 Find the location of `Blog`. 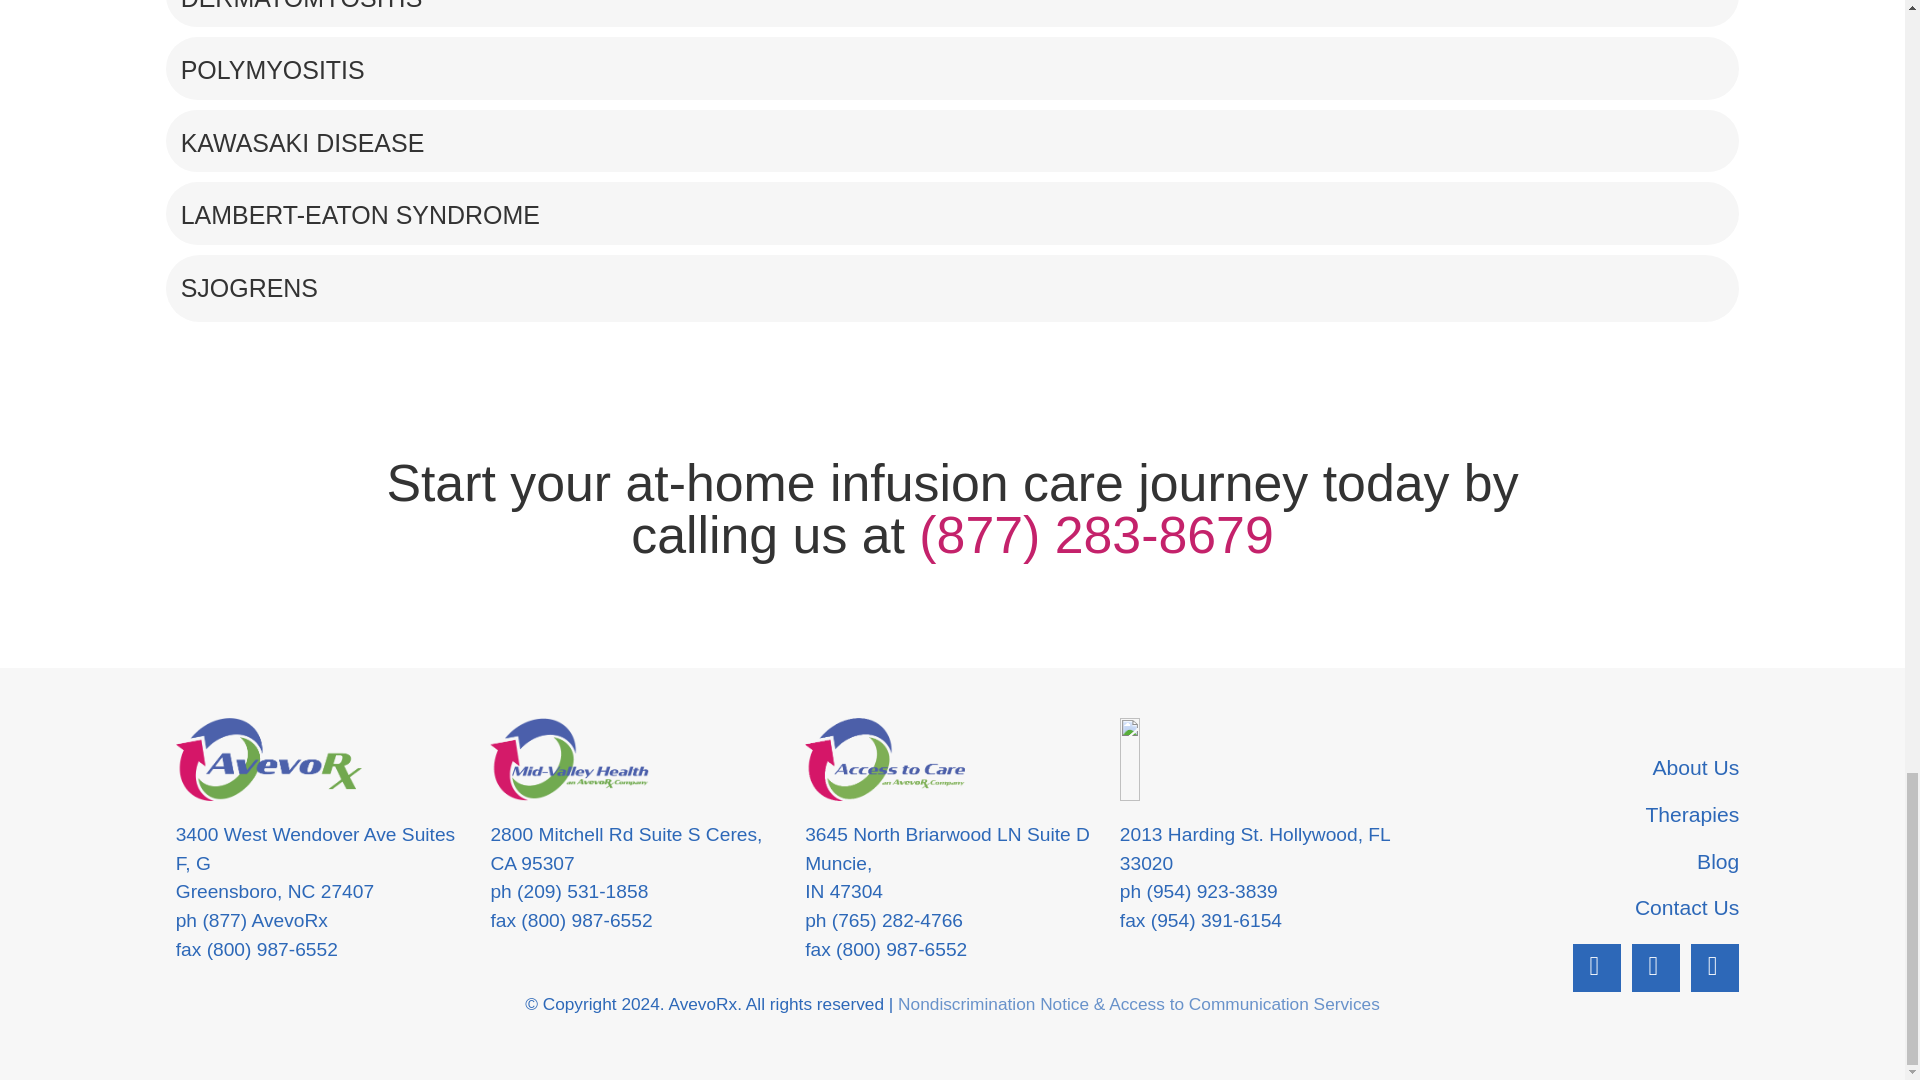

Blog is located at coordinates (1582, 862).